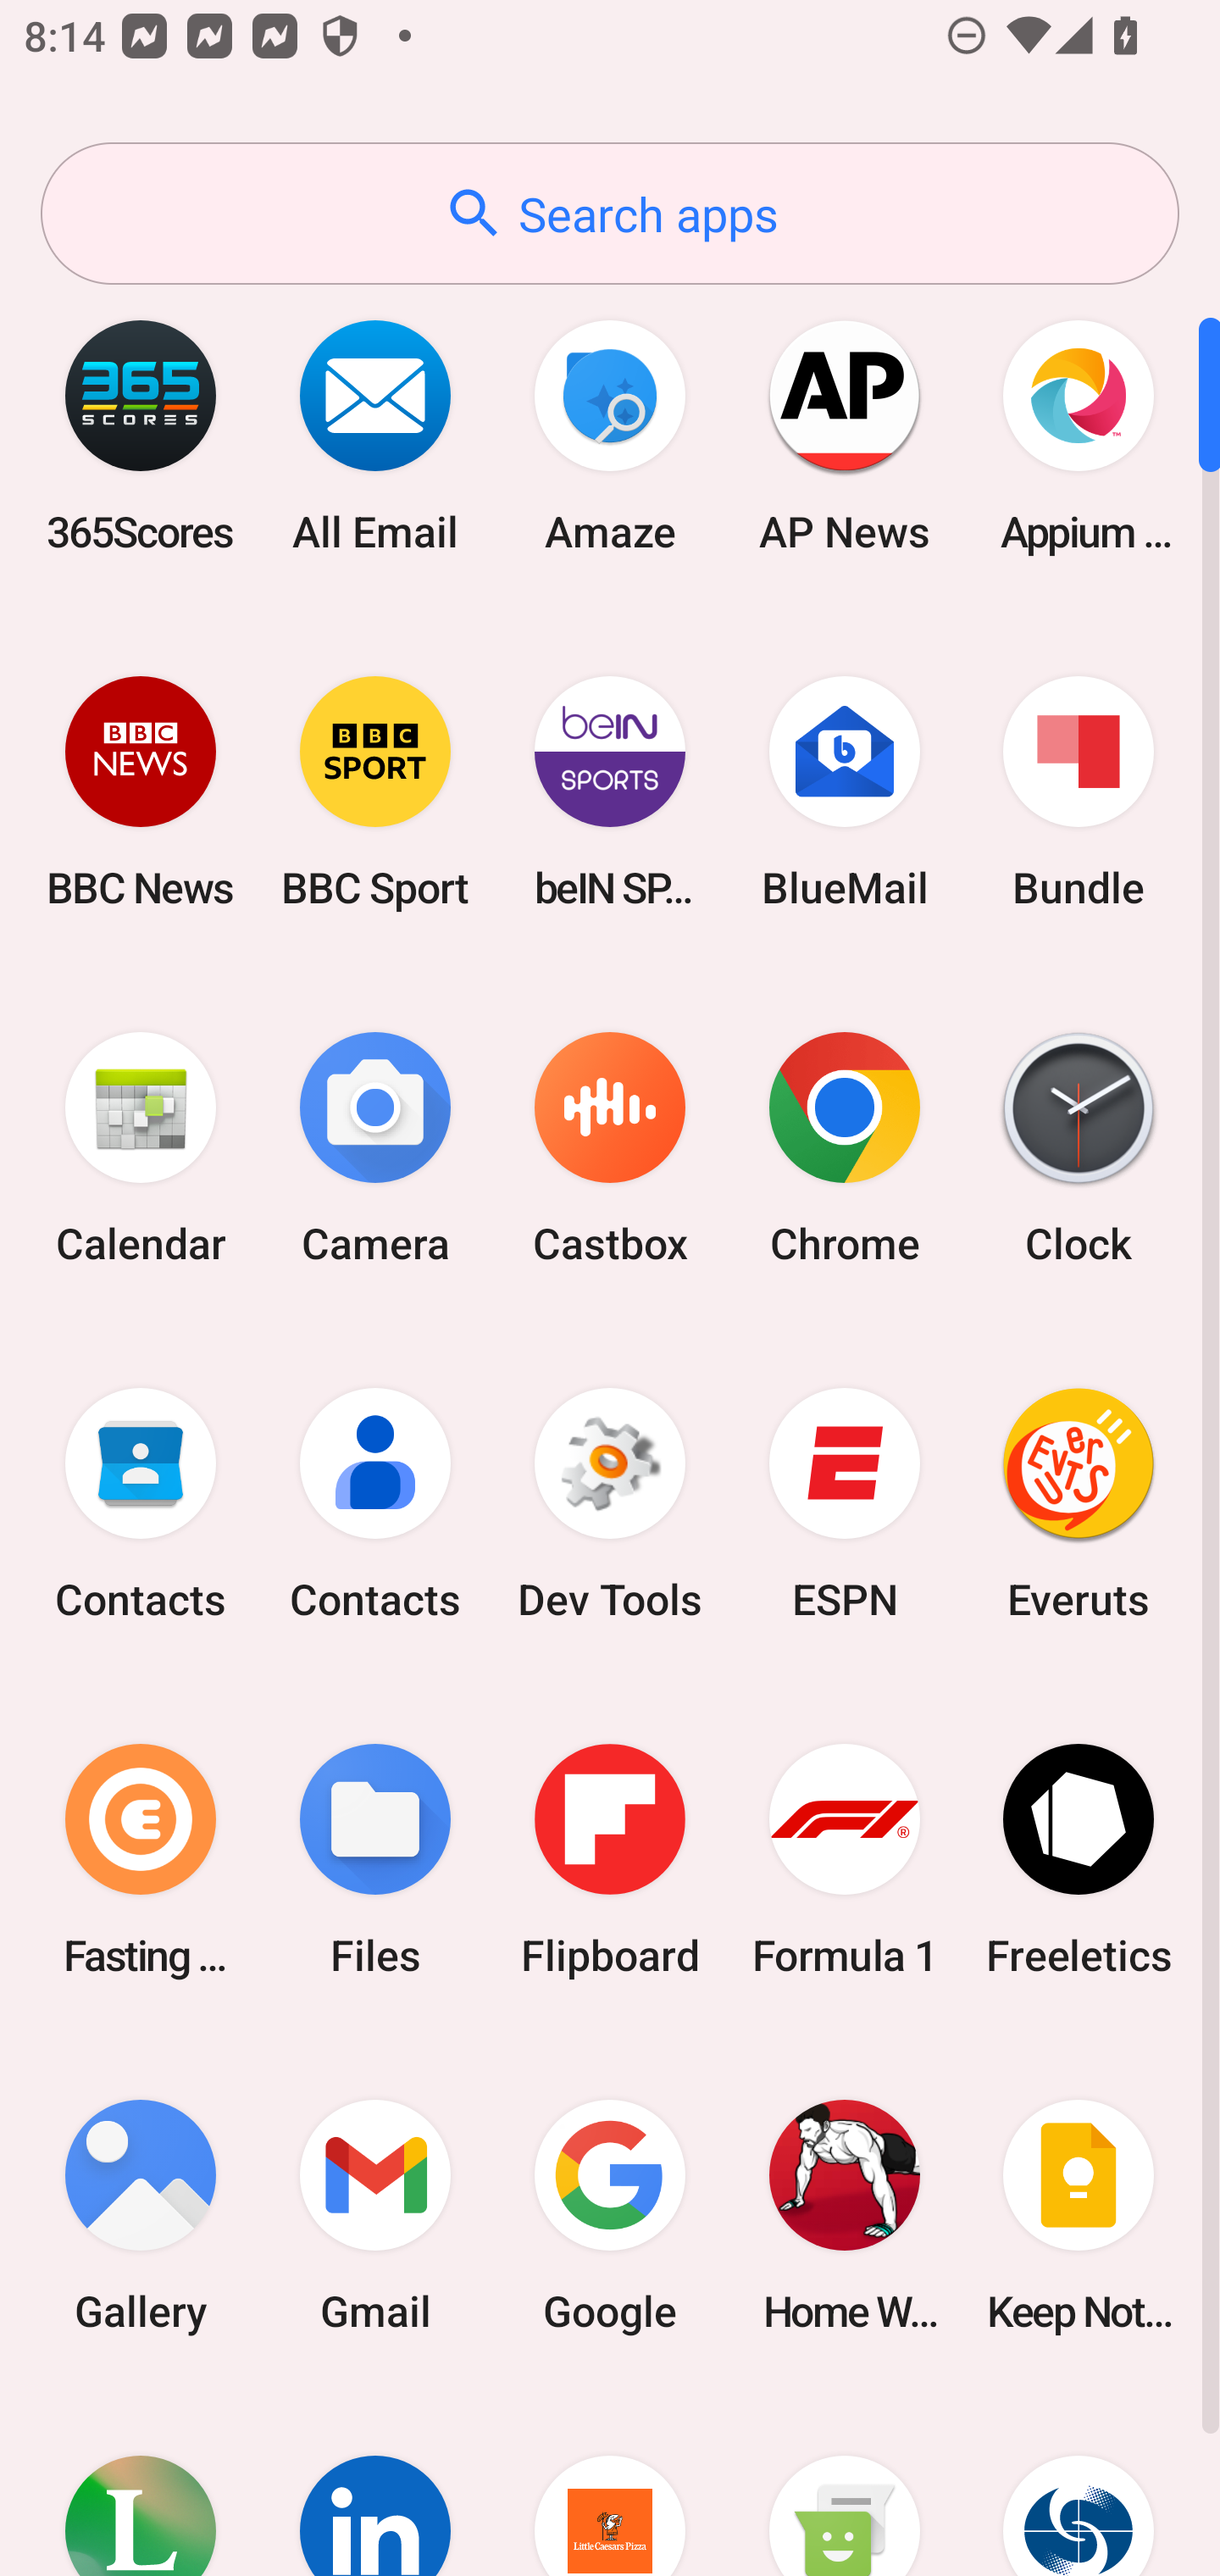 This screenshot has height=2576, width=1220. I want to click on Castbox, so click(610, 1149).